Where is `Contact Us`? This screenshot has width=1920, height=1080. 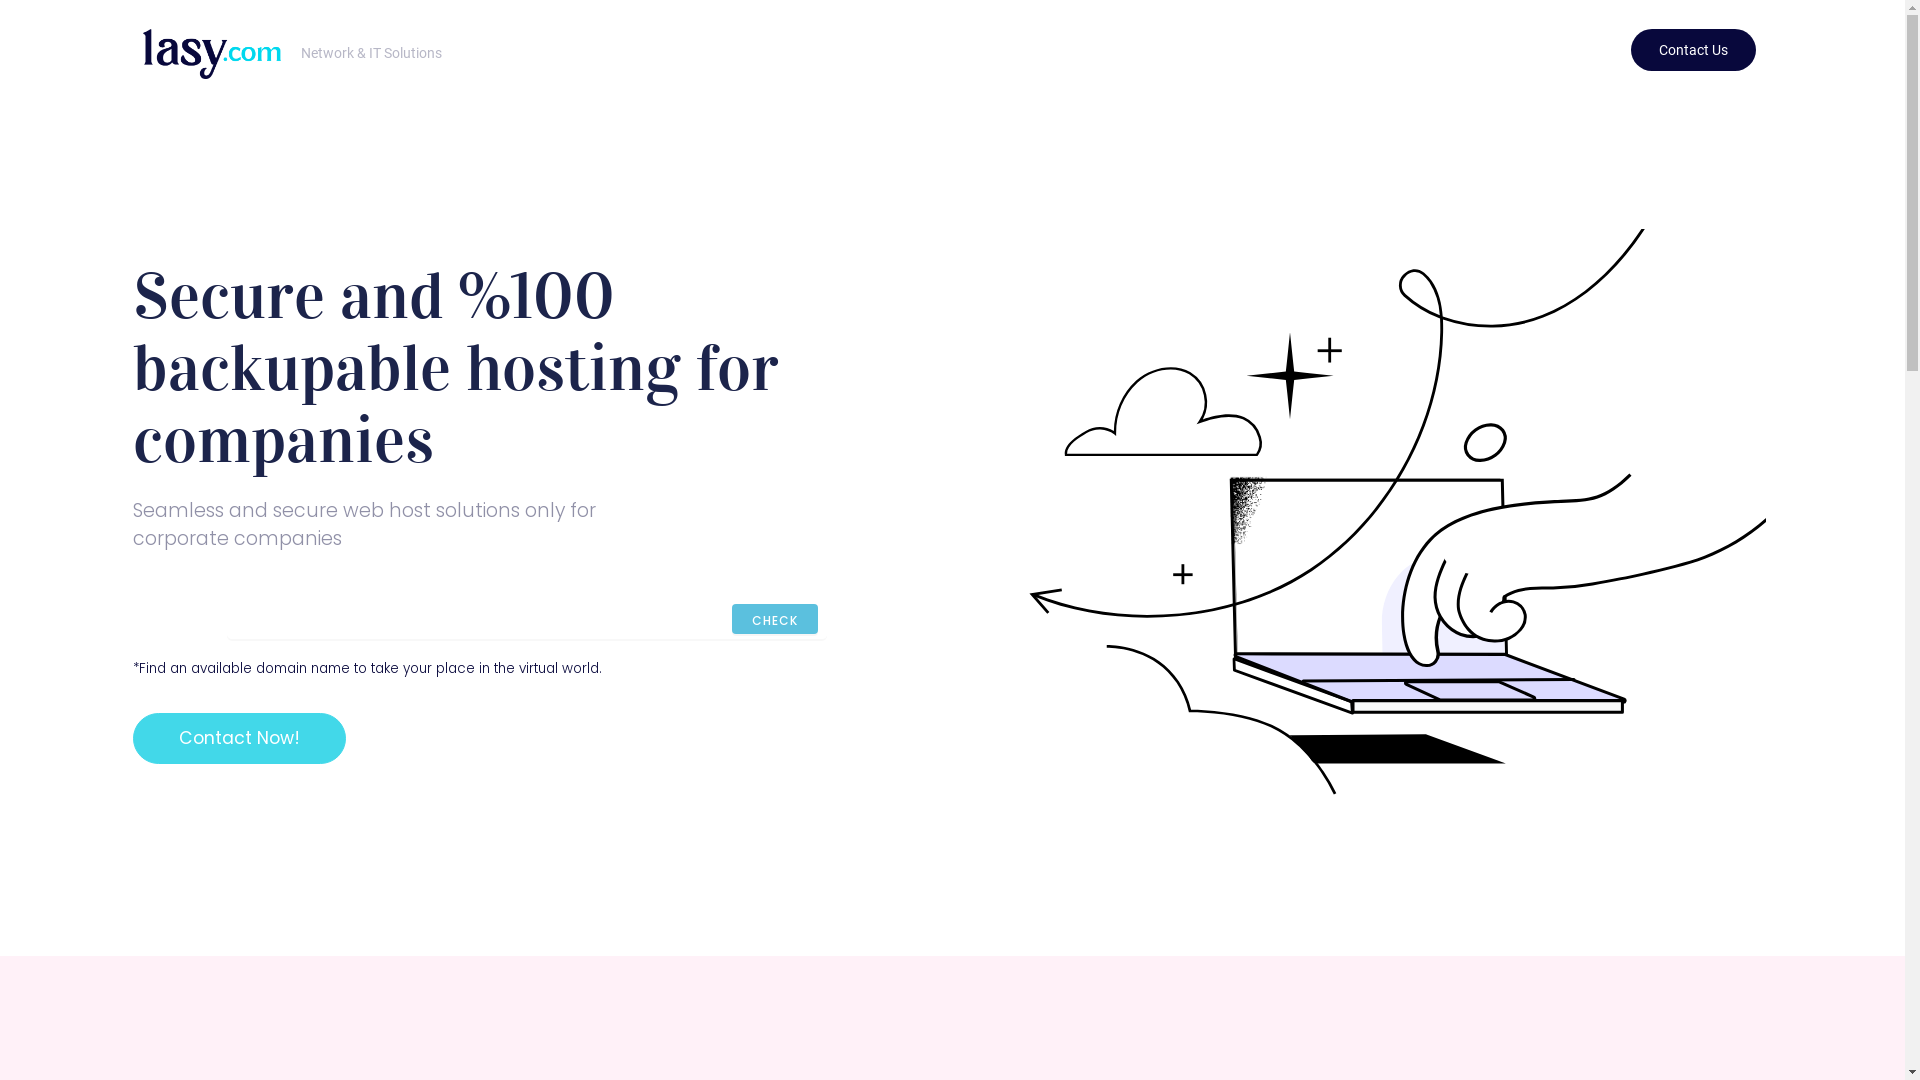 Contact Us is located at coordinates (1694, 50).